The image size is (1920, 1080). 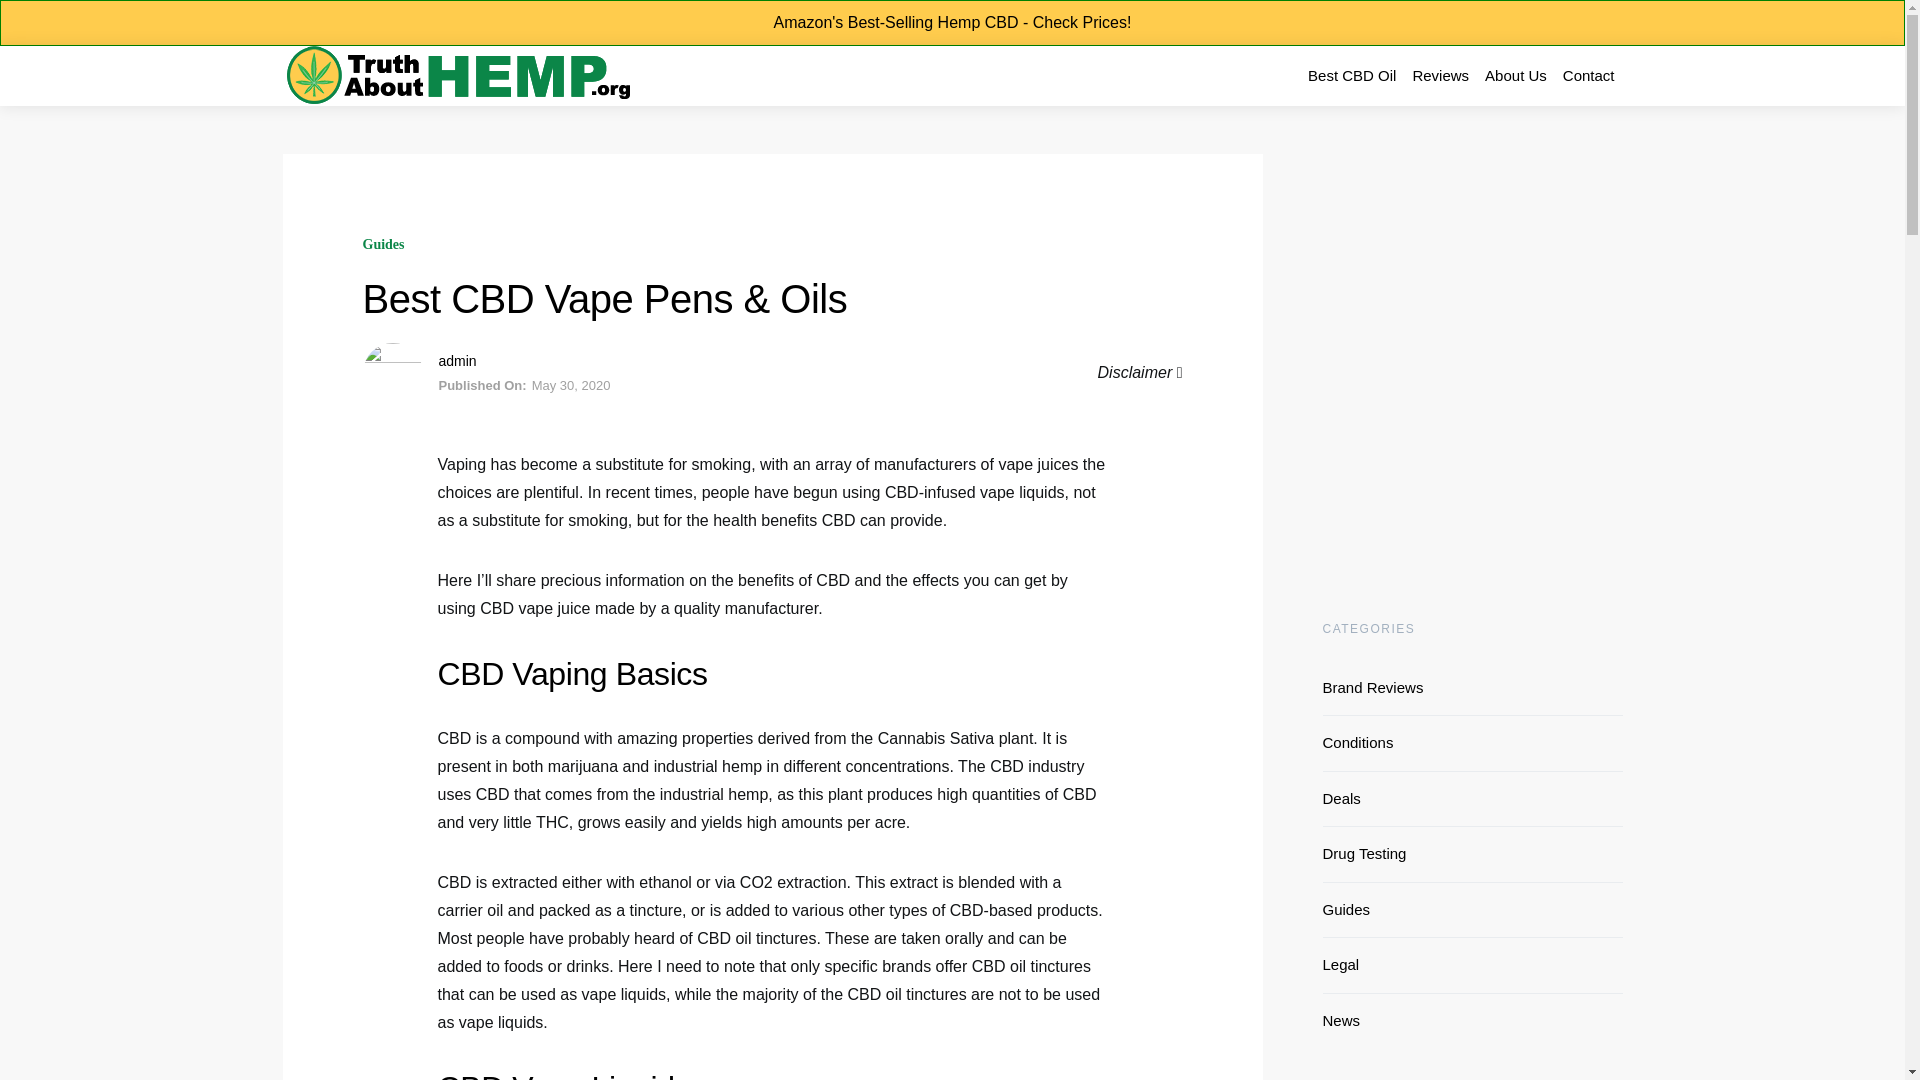 I want to click on Reviews, so click(x=1440, y=76).